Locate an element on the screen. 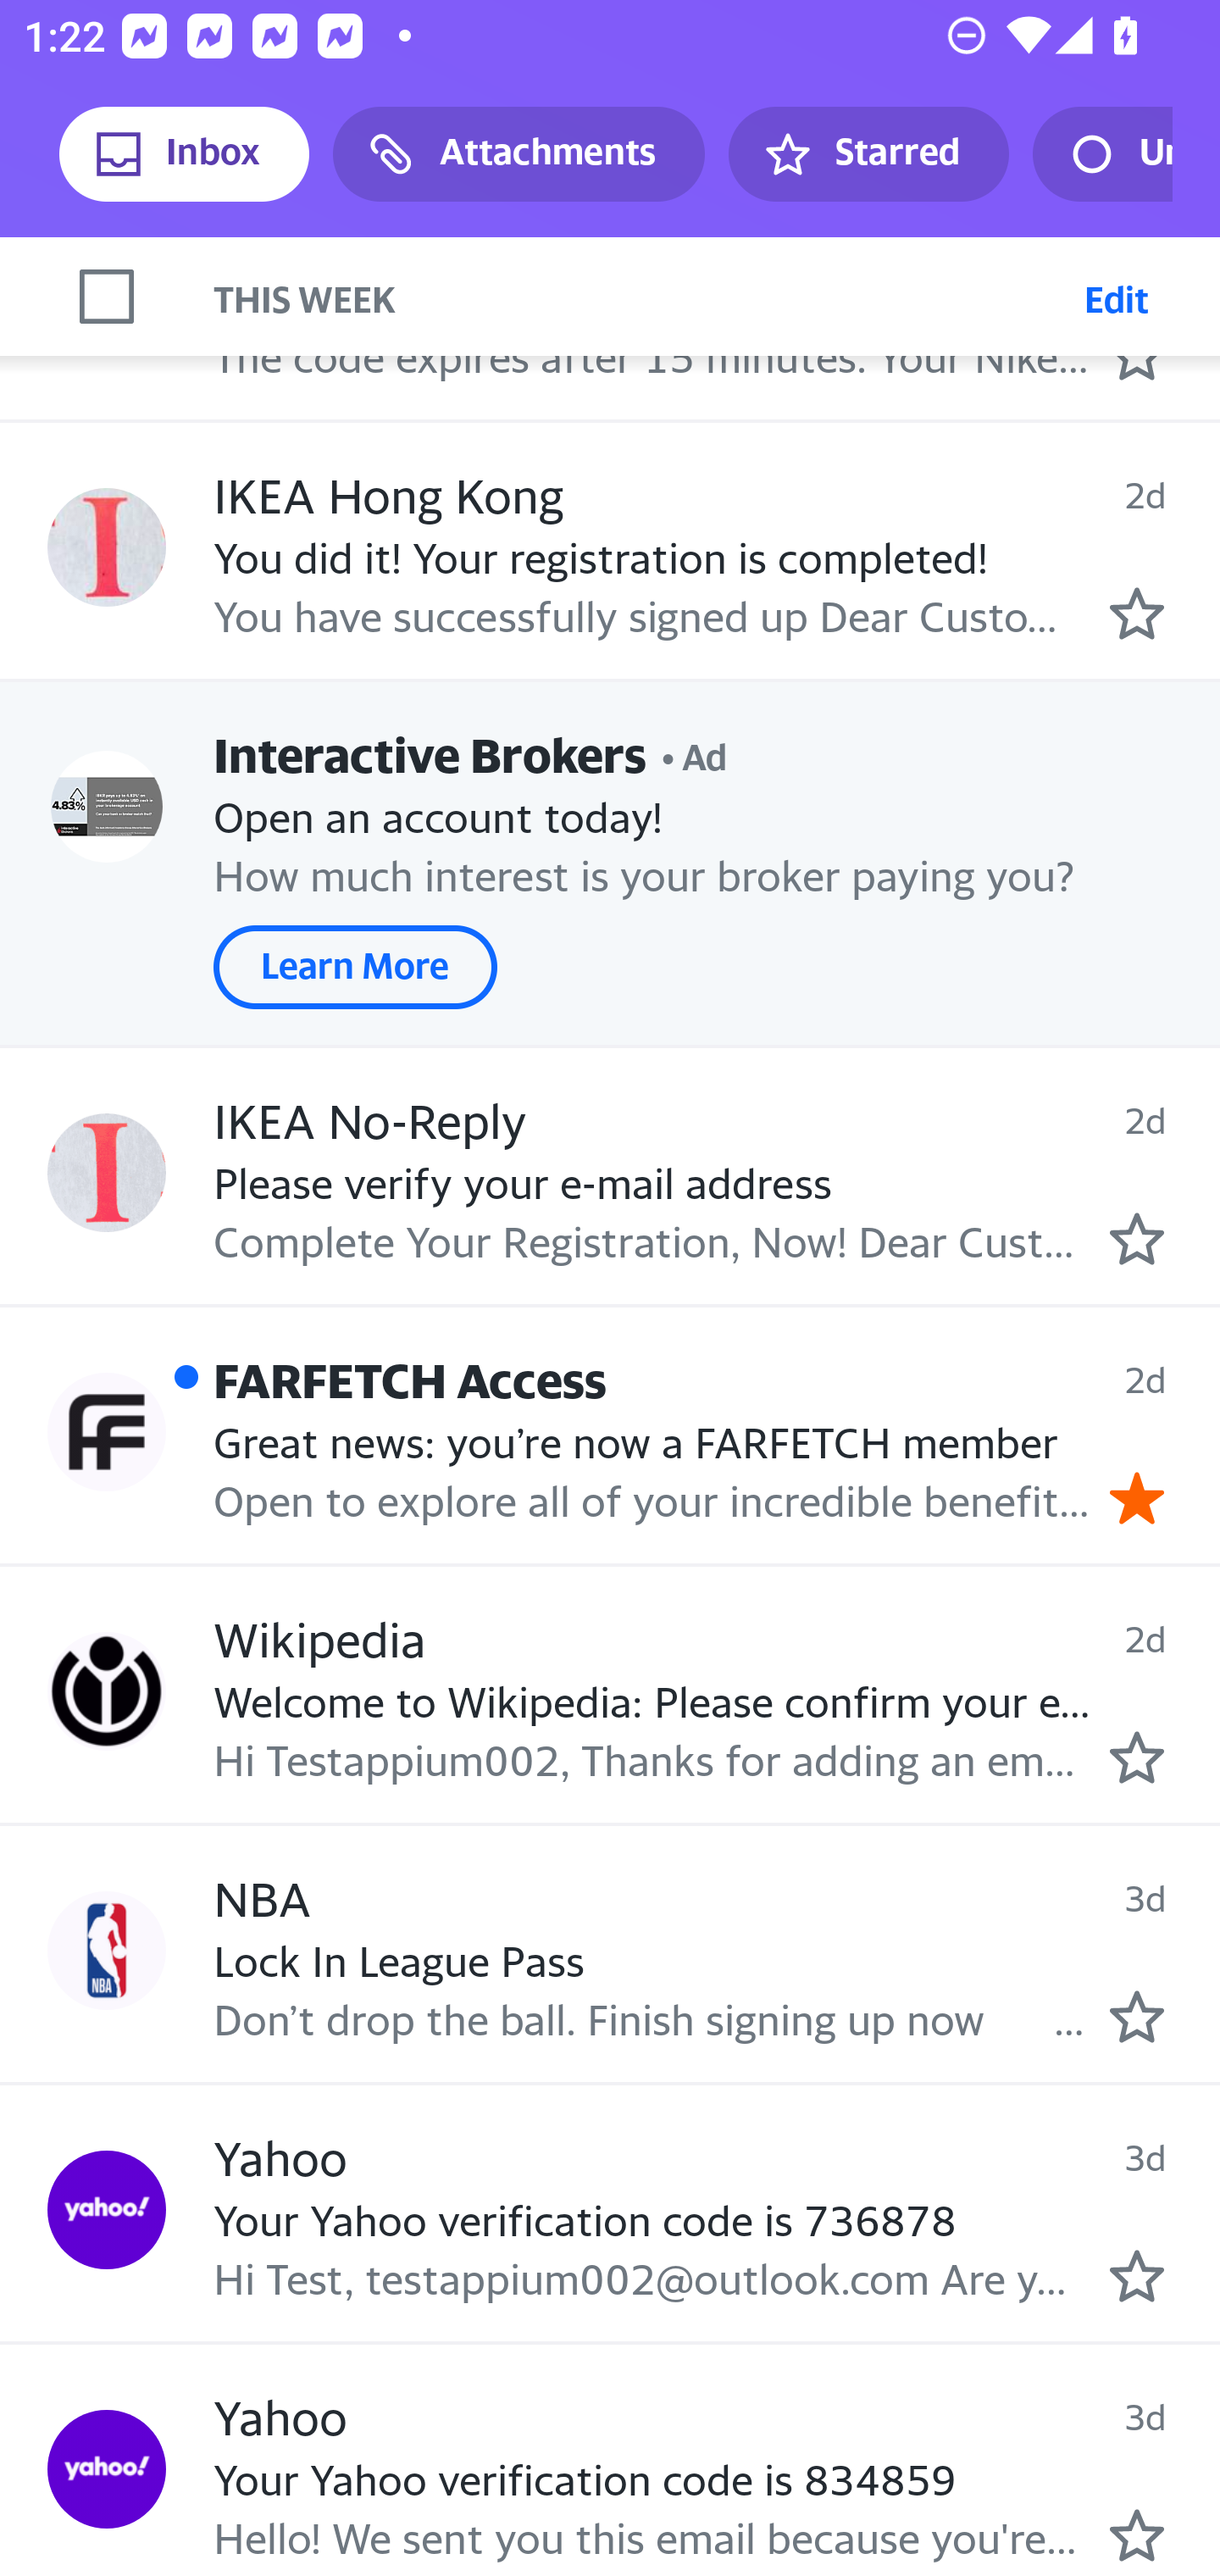 The width and height of the screenshot is (1220, 2576). Profile
NBA is located at coordinates (107, 1950).